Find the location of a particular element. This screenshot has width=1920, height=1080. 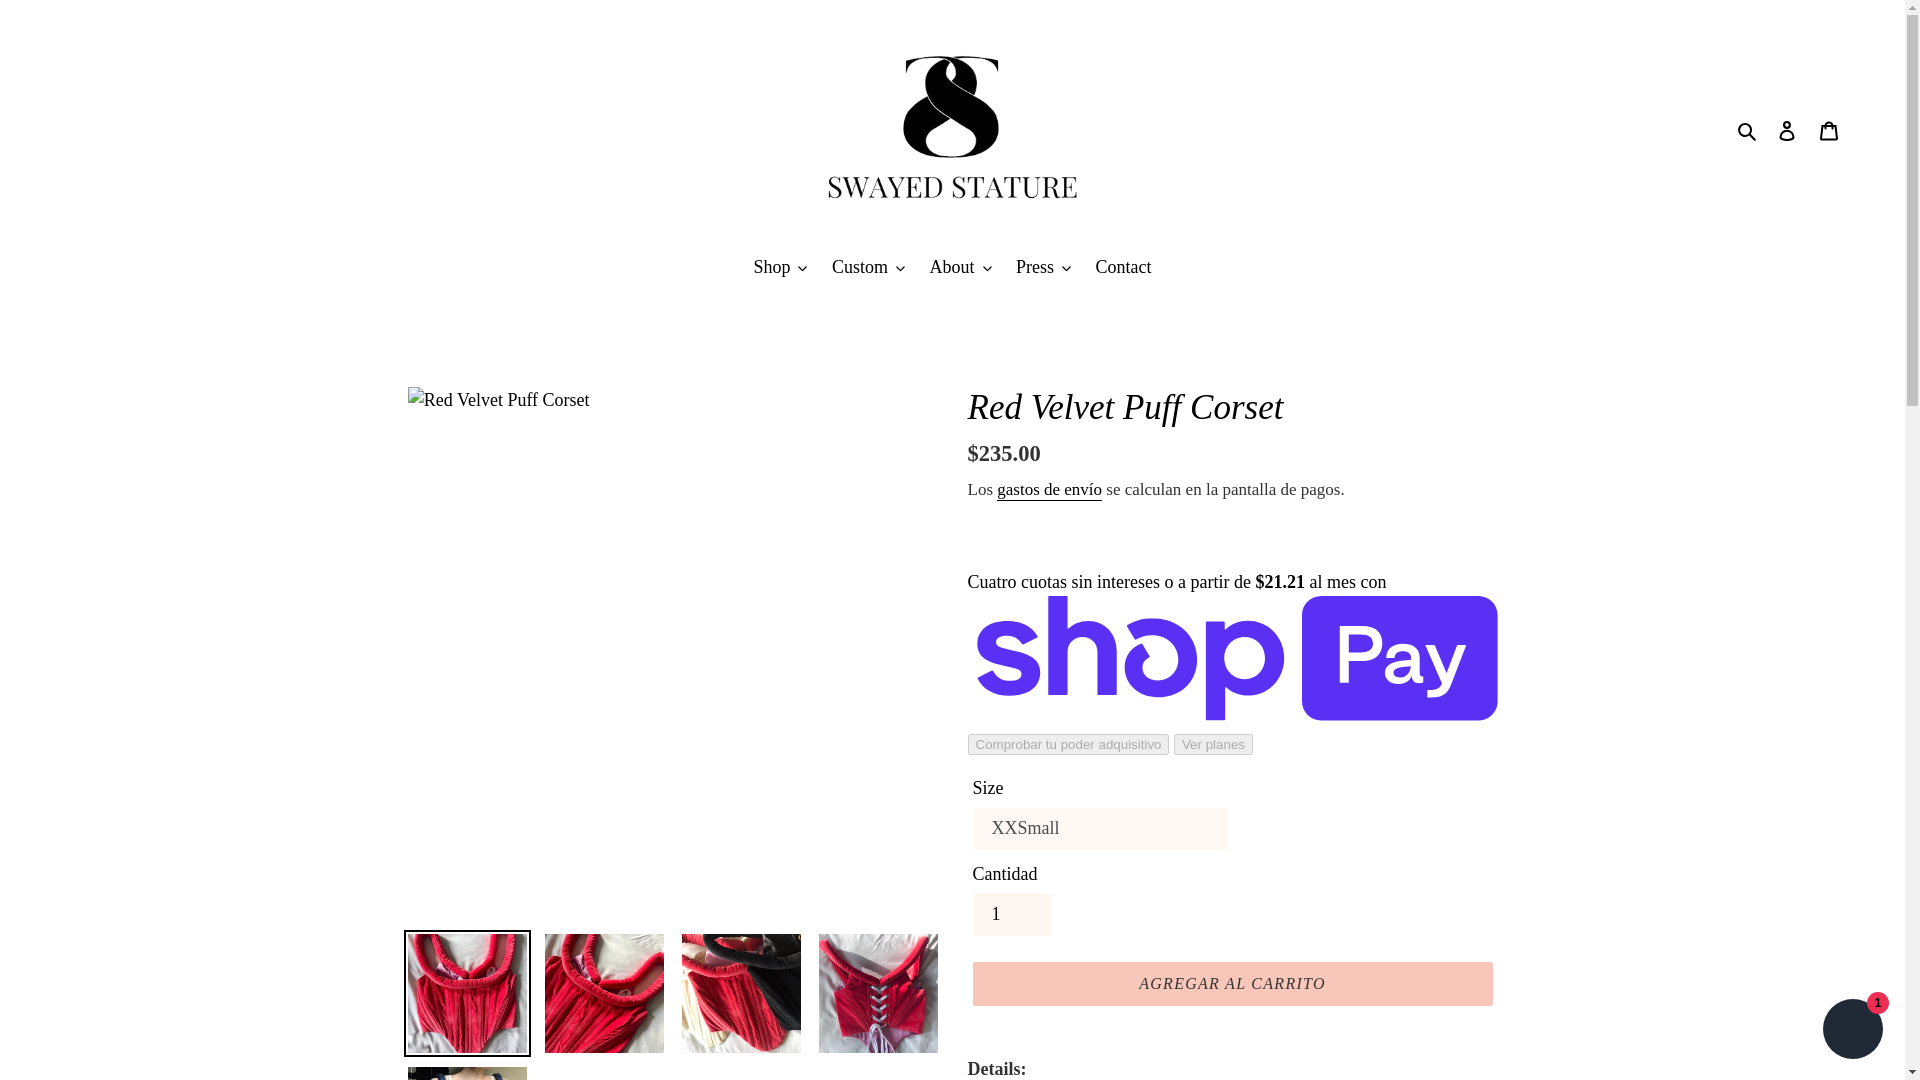

Chat de la tienda online Shopify is located at coordinates (1852, 1031).